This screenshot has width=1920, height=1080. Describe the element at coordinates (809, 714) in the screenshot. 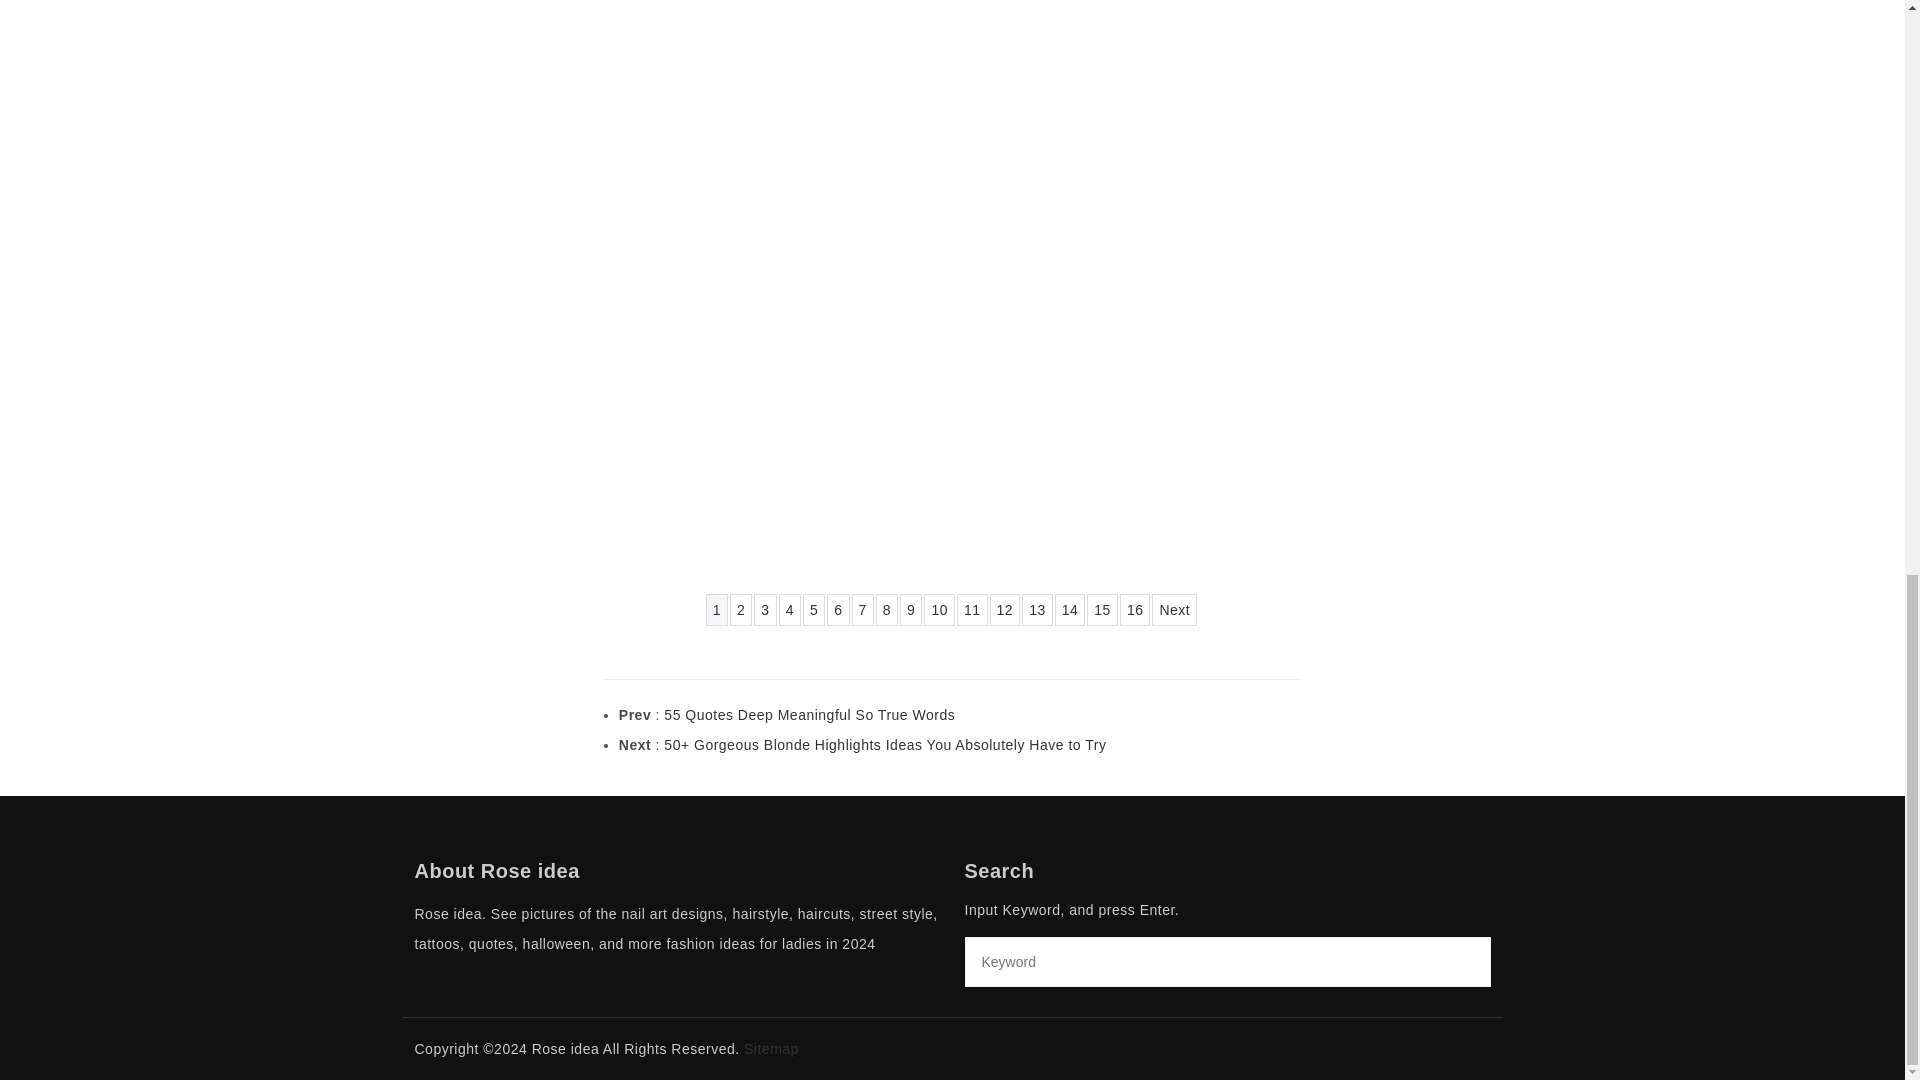

I see `55 Quotes Deep Meaningful So True Words` at that location.